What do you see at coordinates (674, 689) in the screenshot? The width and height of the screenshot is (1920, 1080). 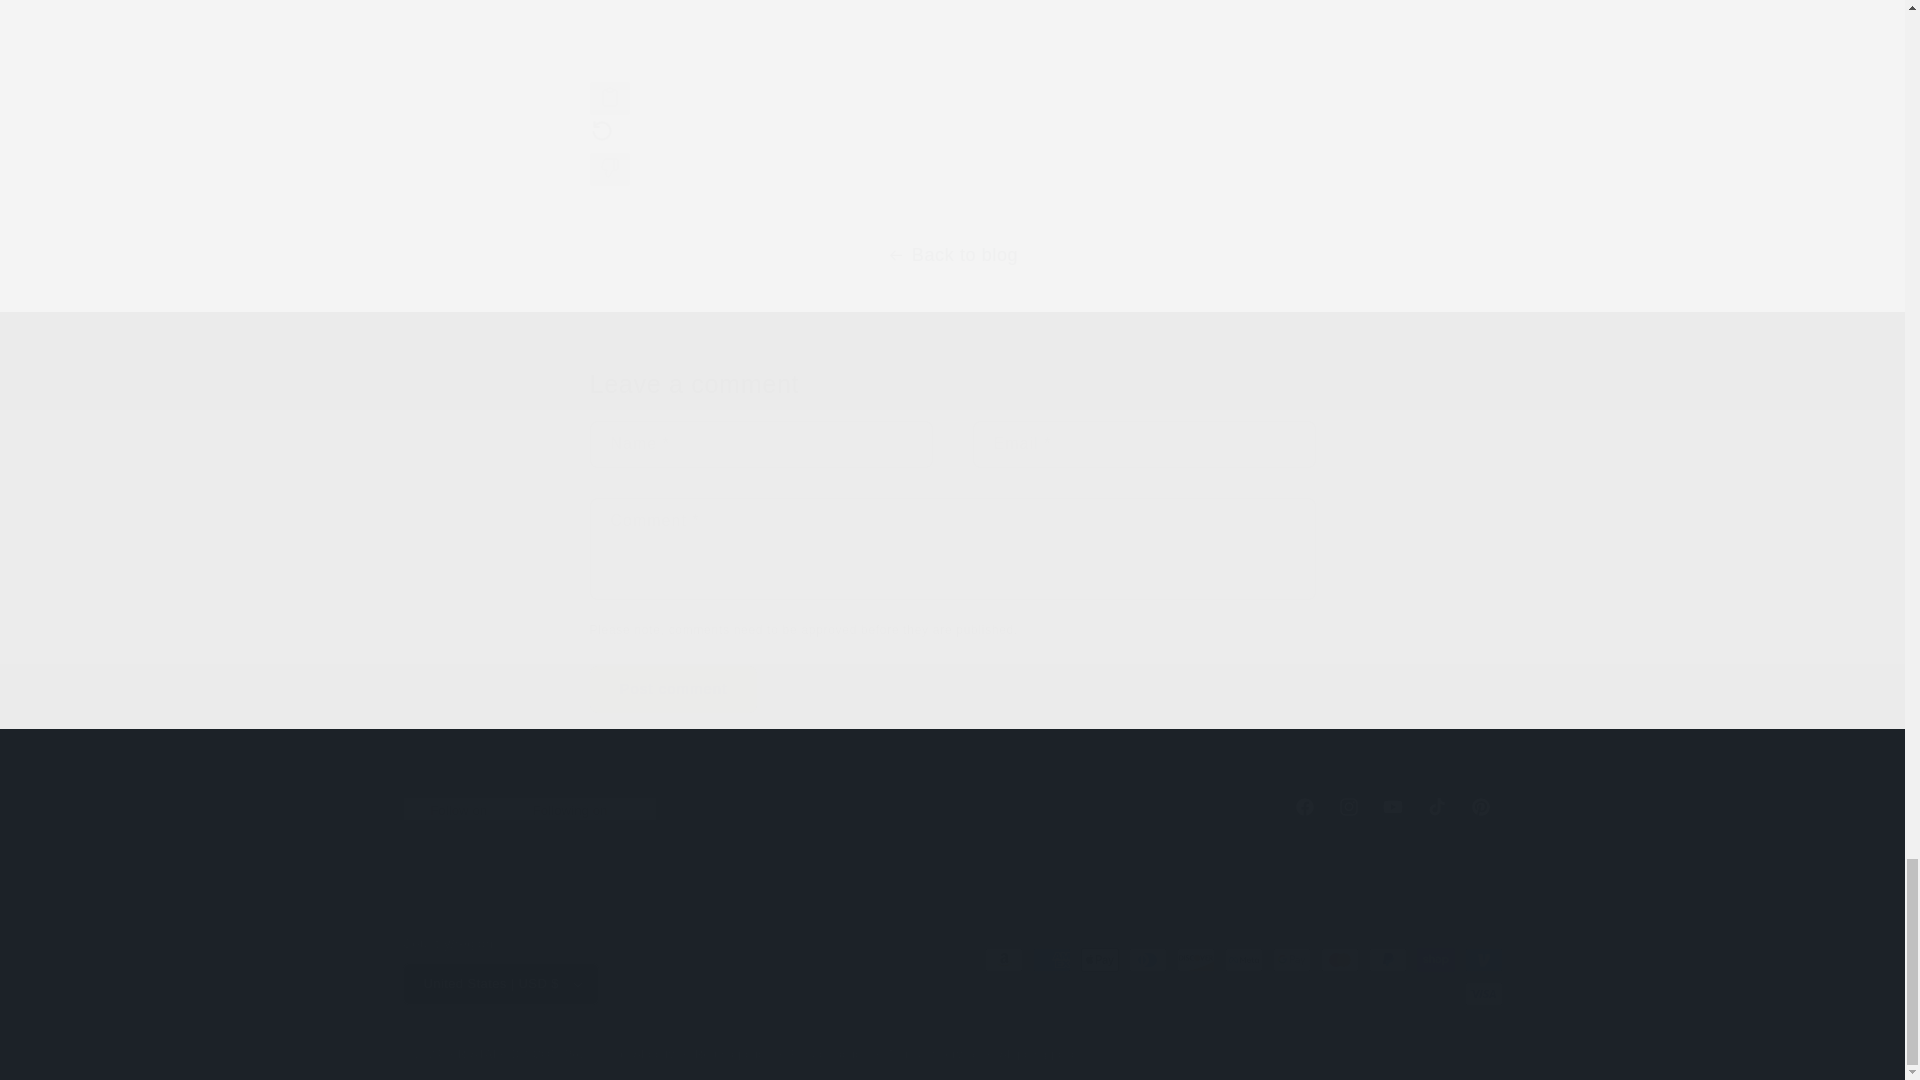 I see `Post comment` at bounding box center [674, 689].